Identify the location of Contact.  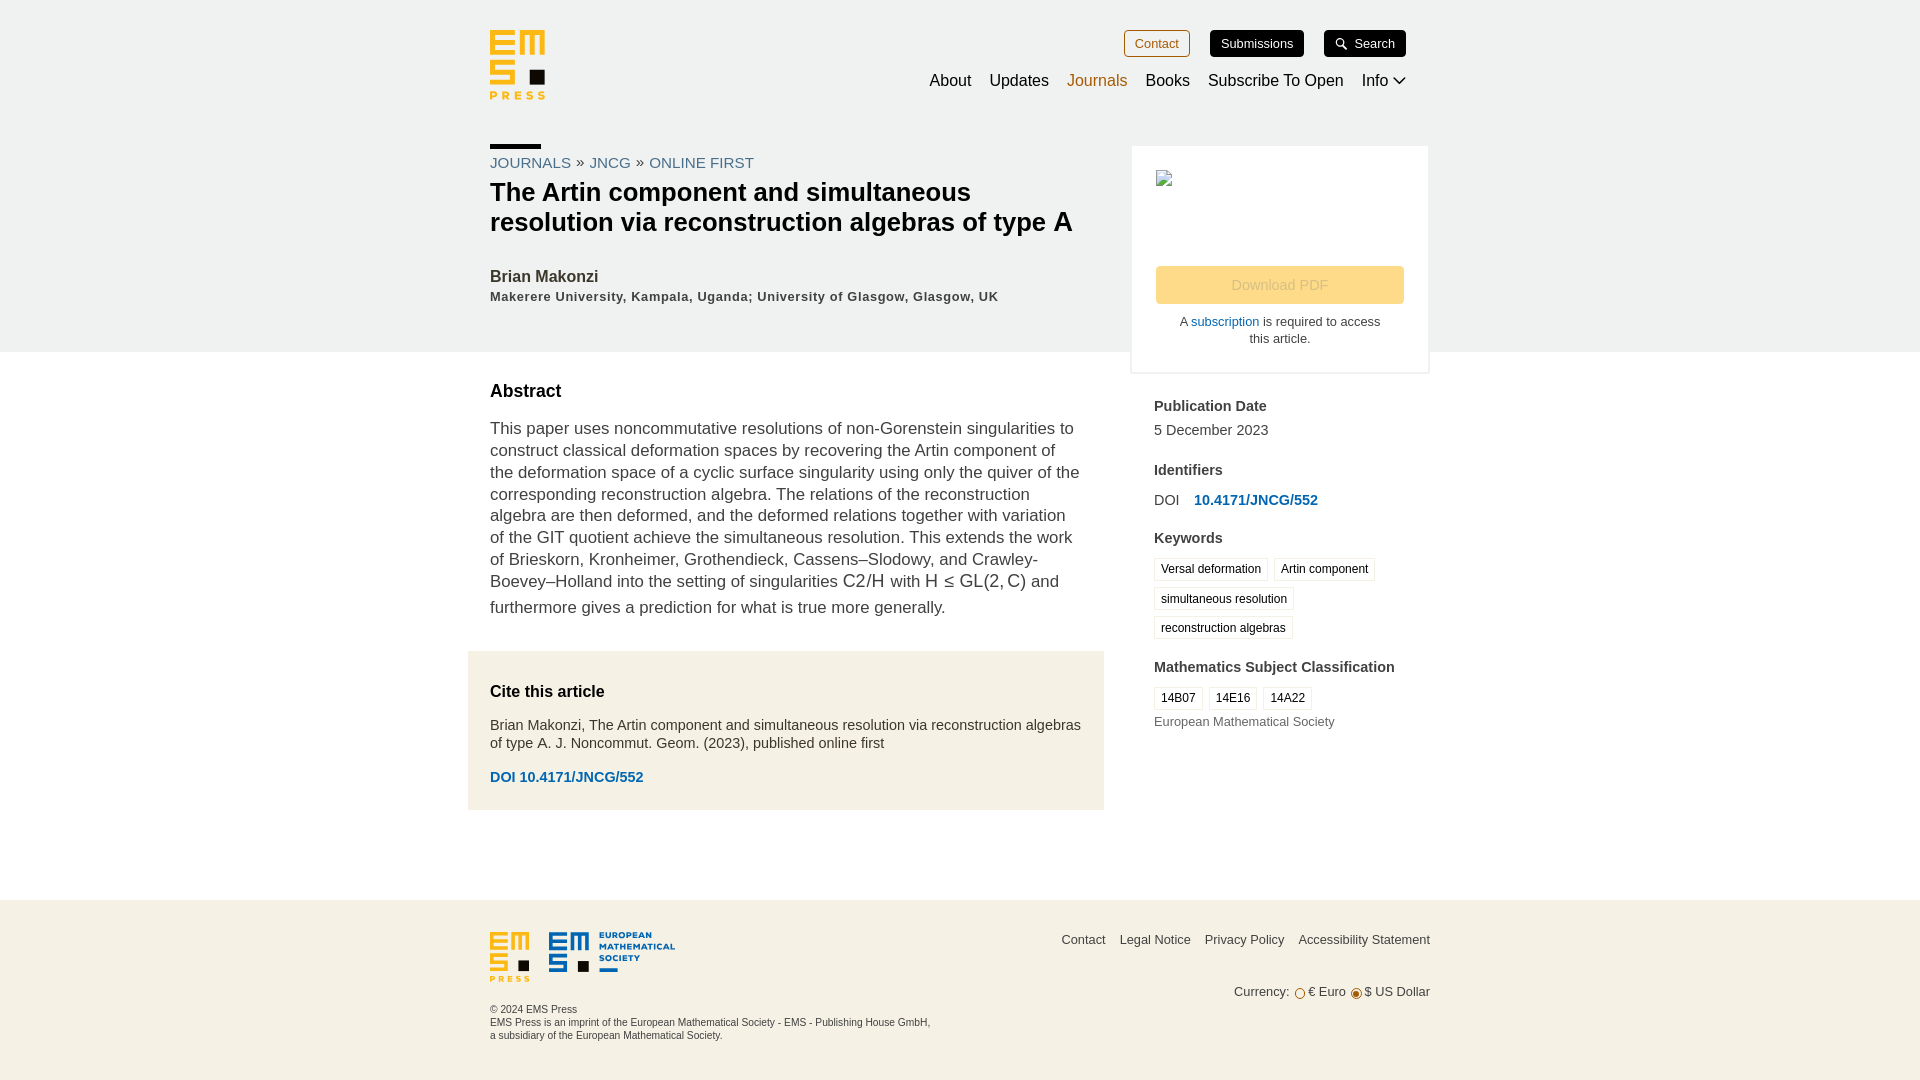
(1156, 44).